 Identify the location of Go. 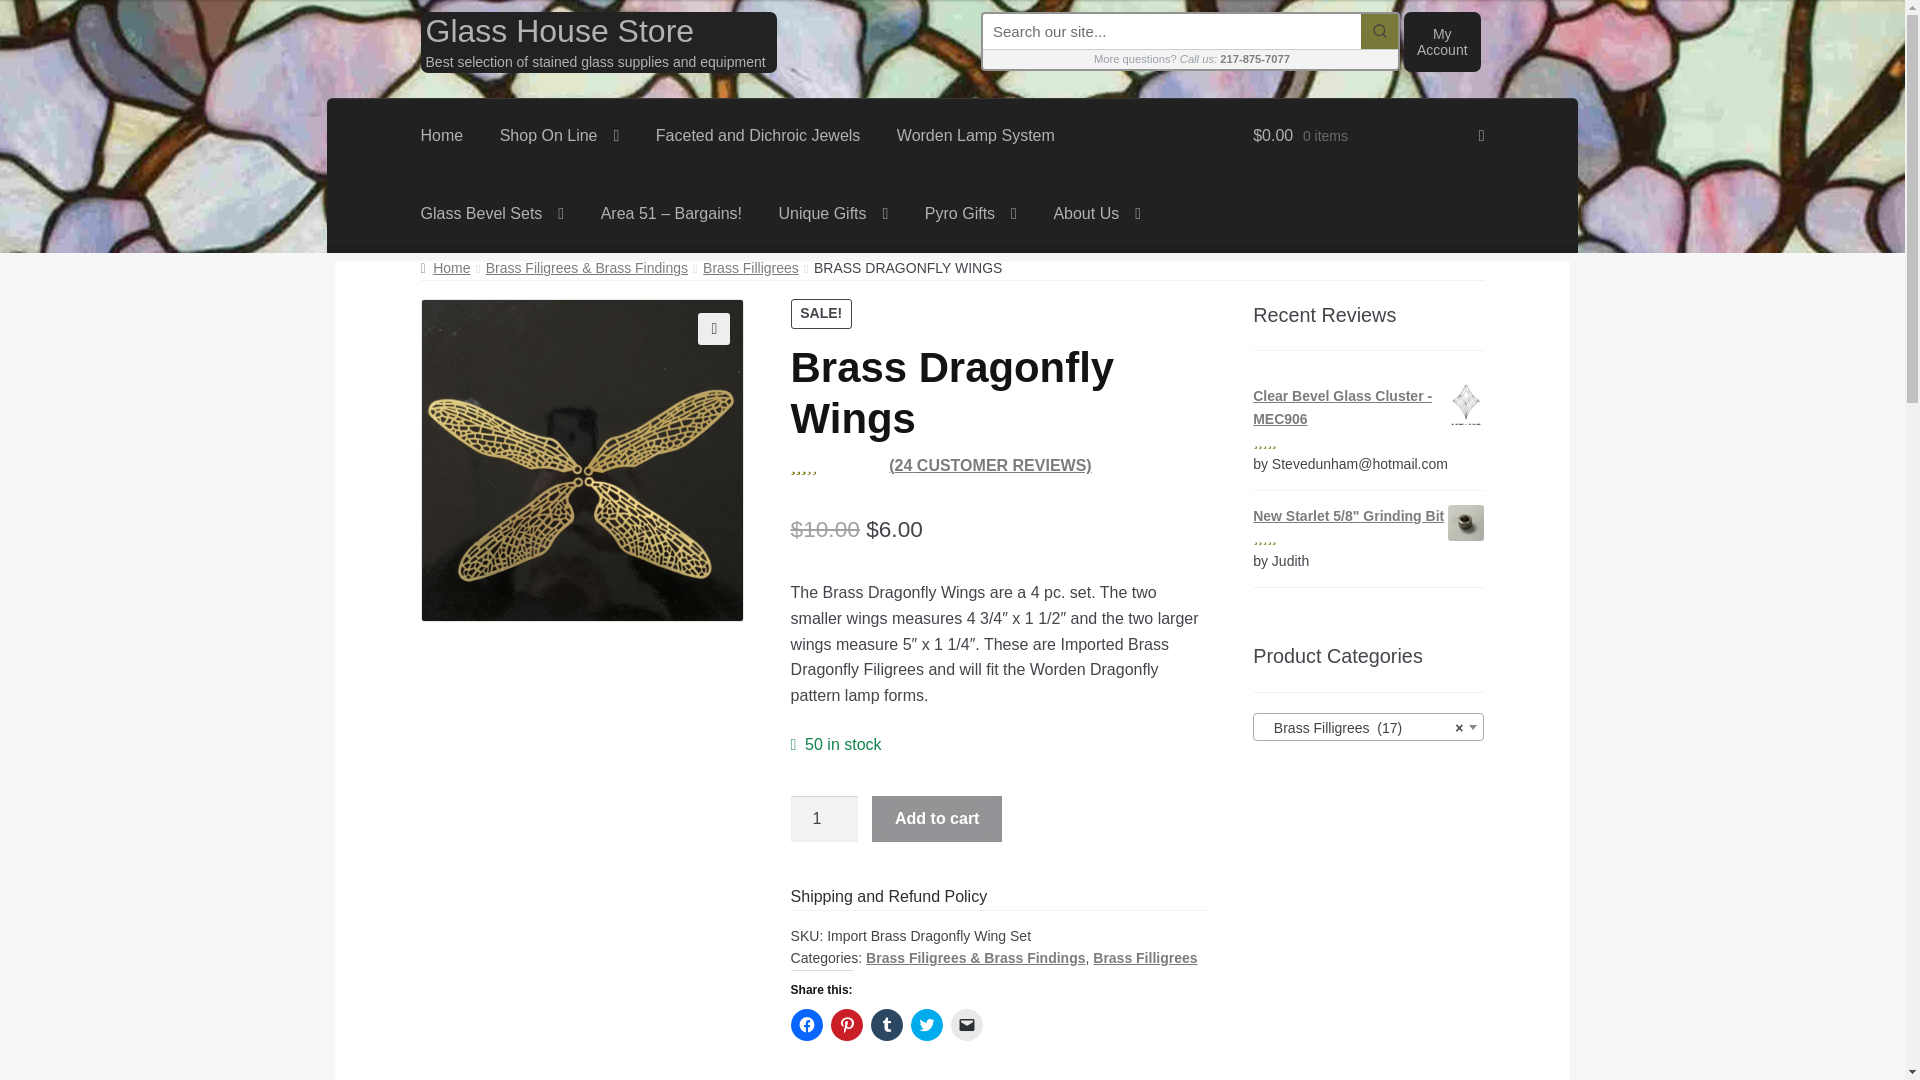
(1379, 31).